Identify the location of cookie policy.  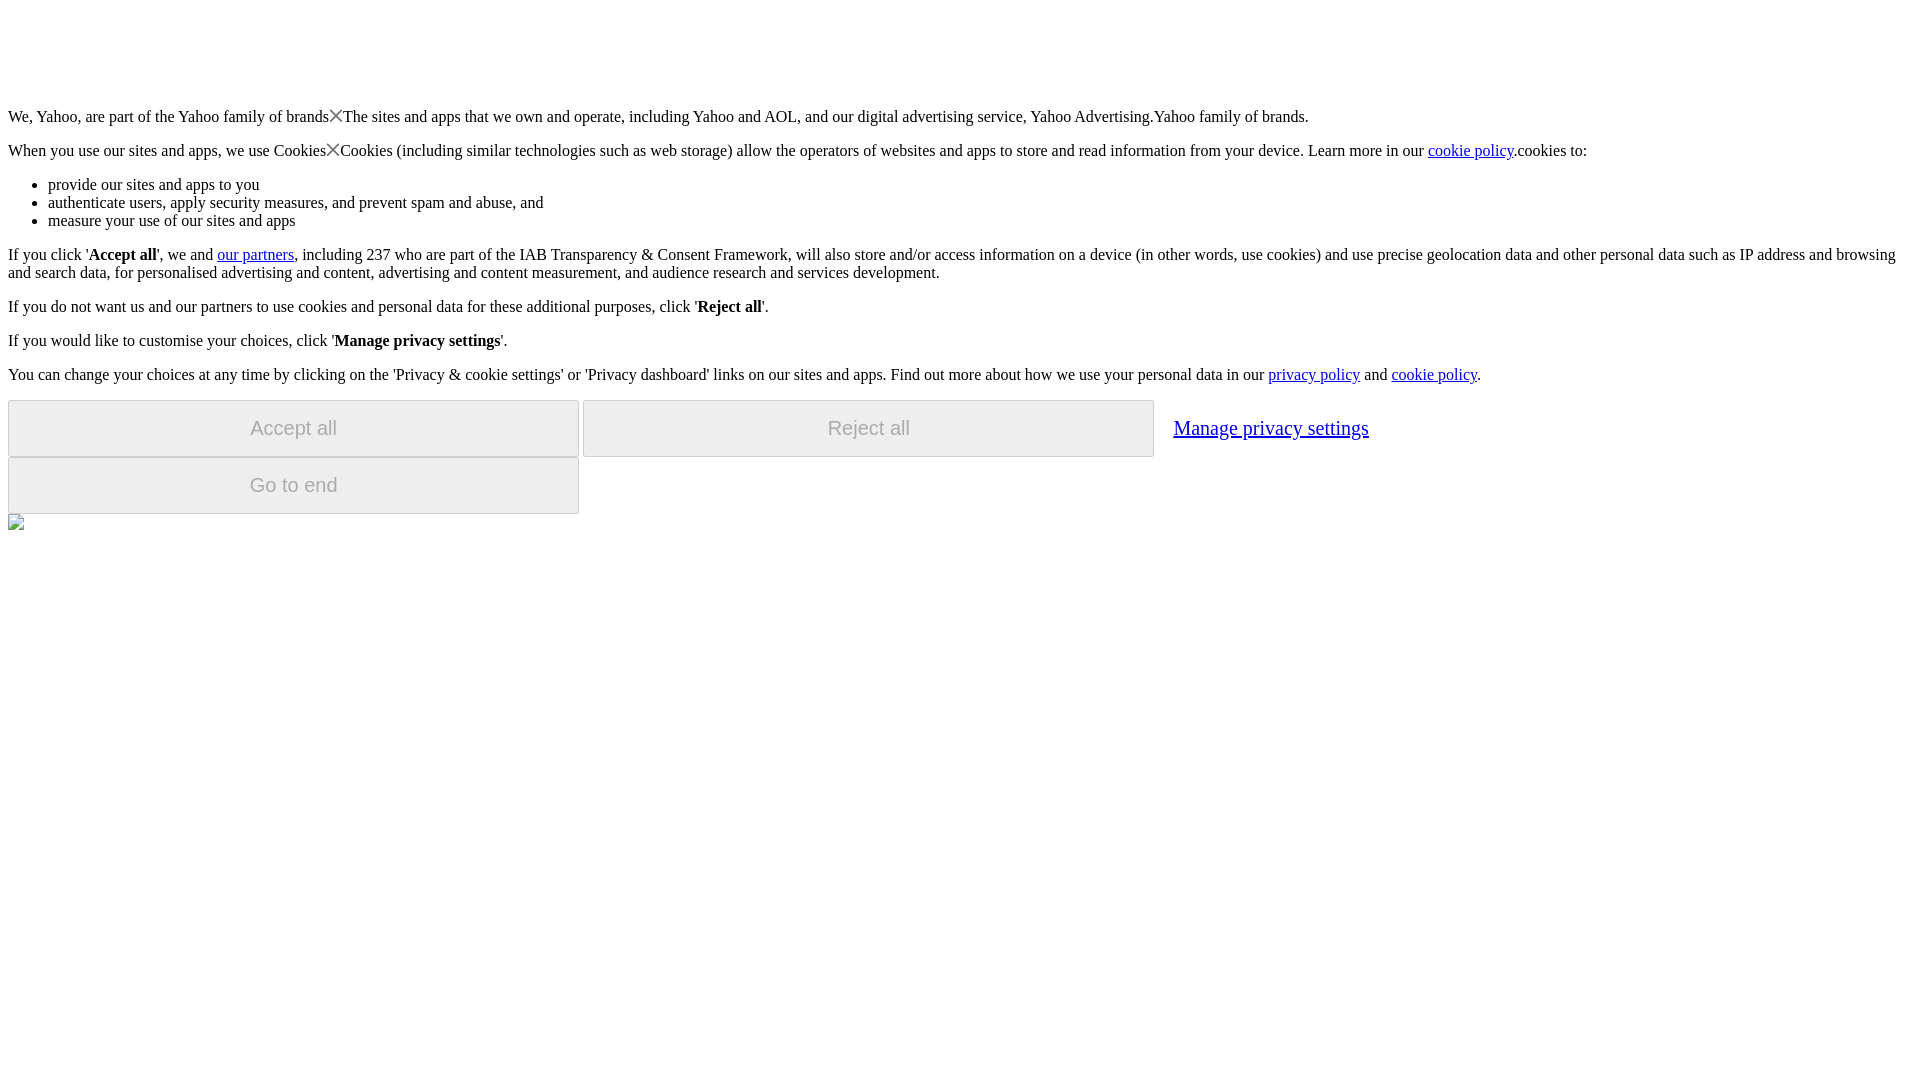
(1471, 150).